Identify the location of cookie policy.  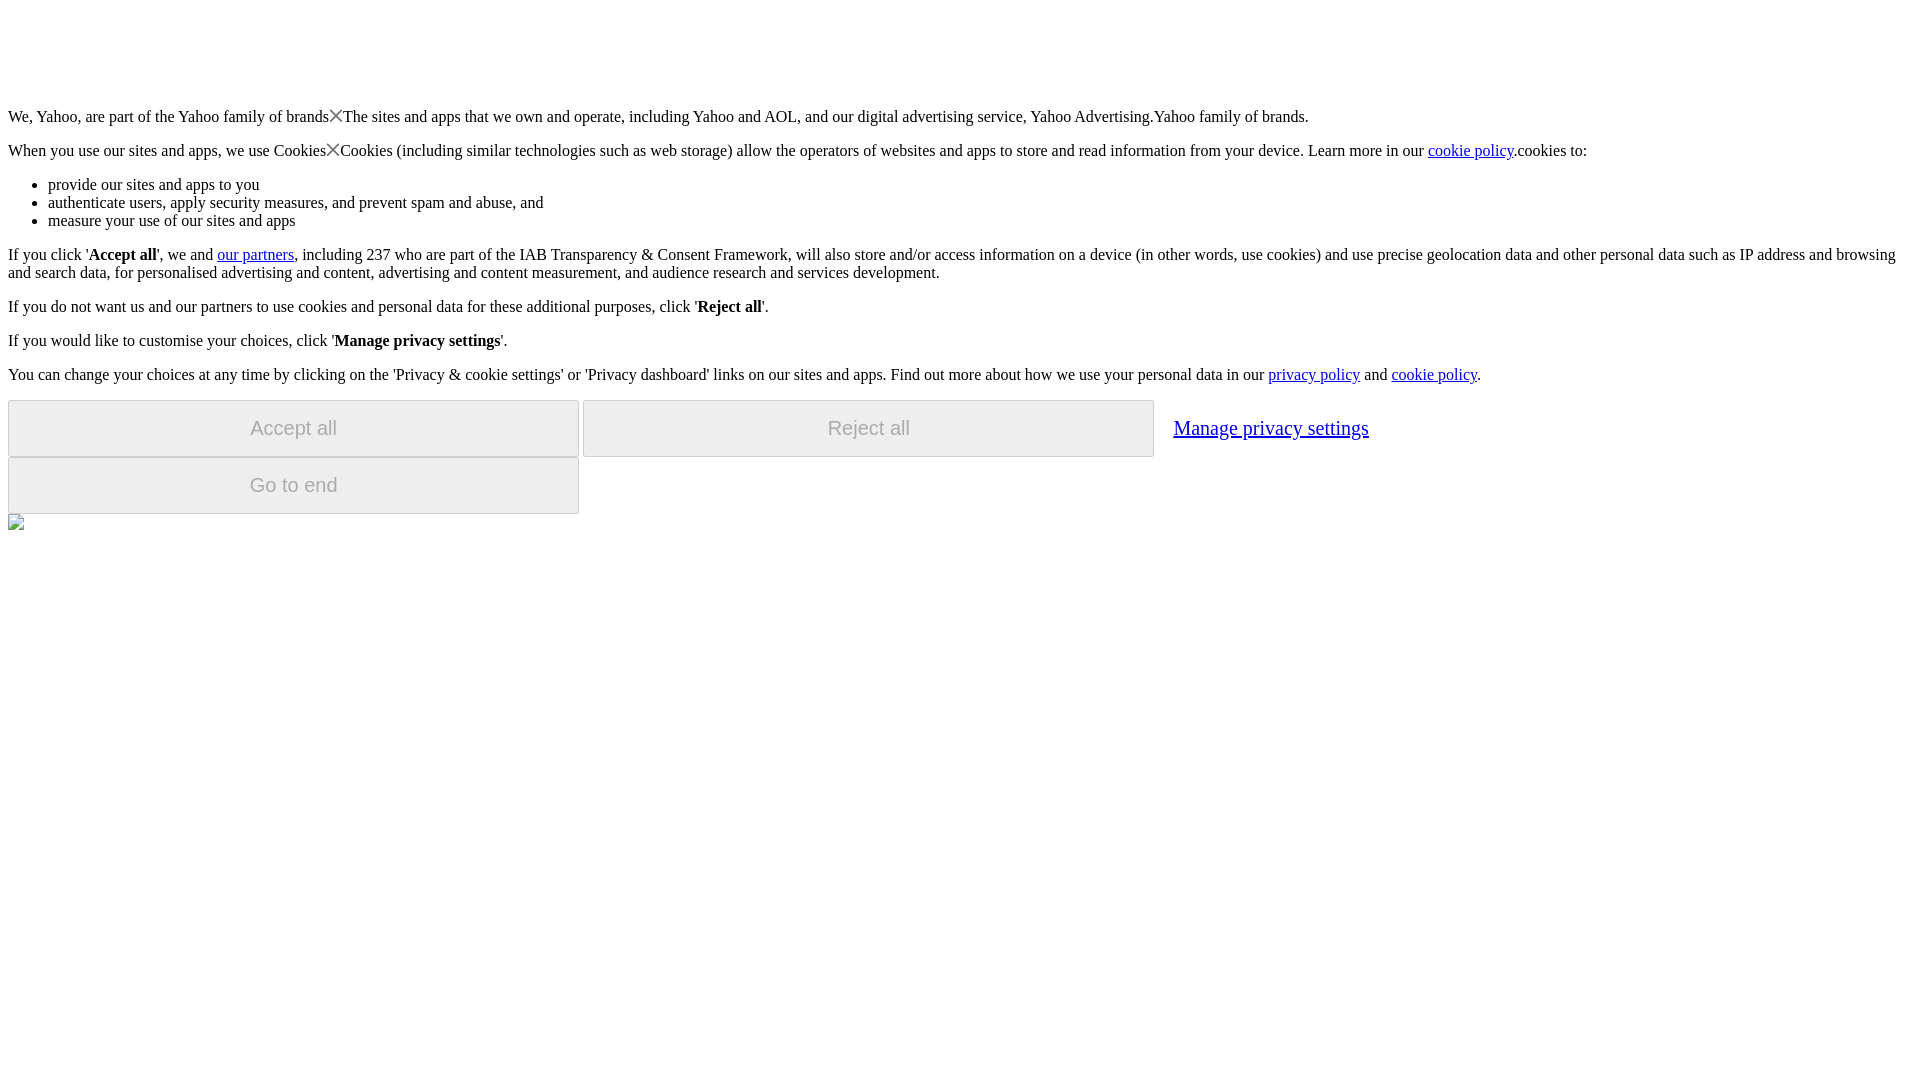
(1471, 150).